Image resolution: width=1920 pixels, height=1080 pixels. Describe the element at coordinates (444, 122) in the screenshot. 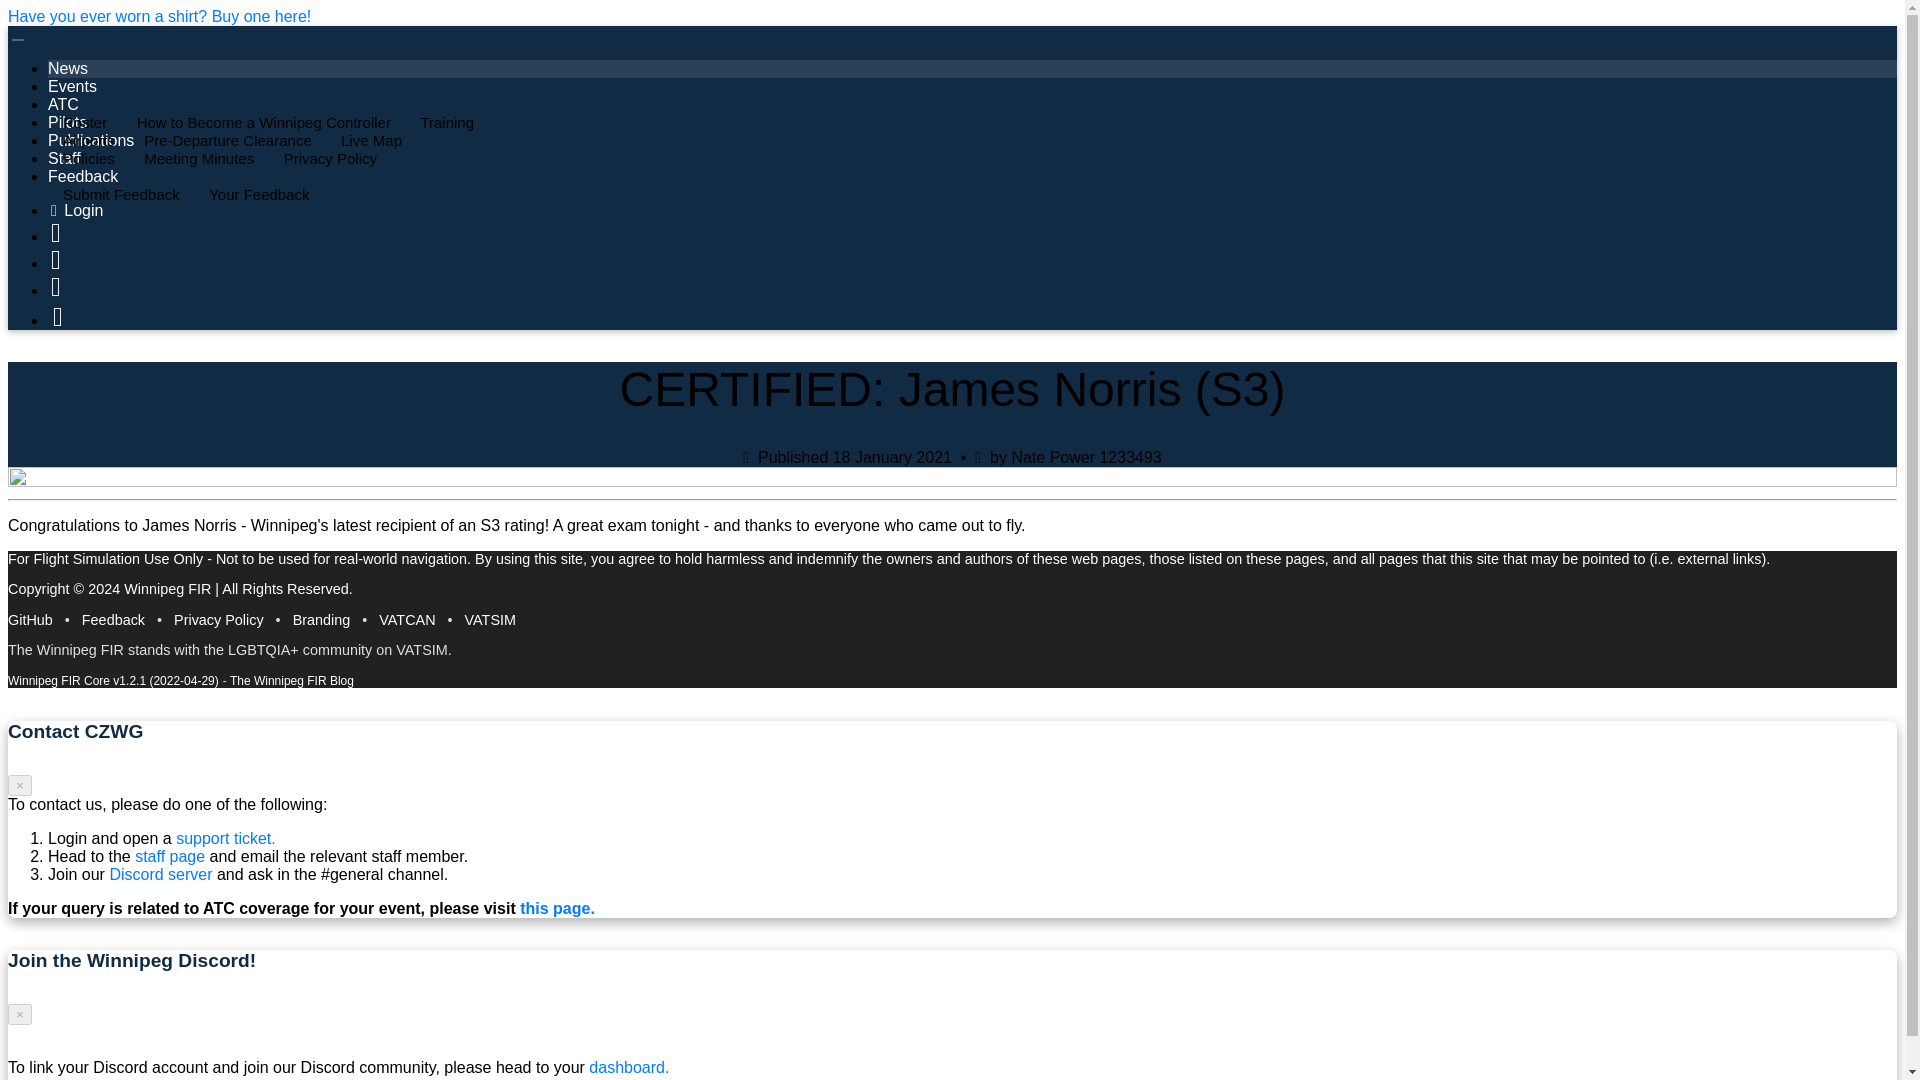

I see `Training` at that location.